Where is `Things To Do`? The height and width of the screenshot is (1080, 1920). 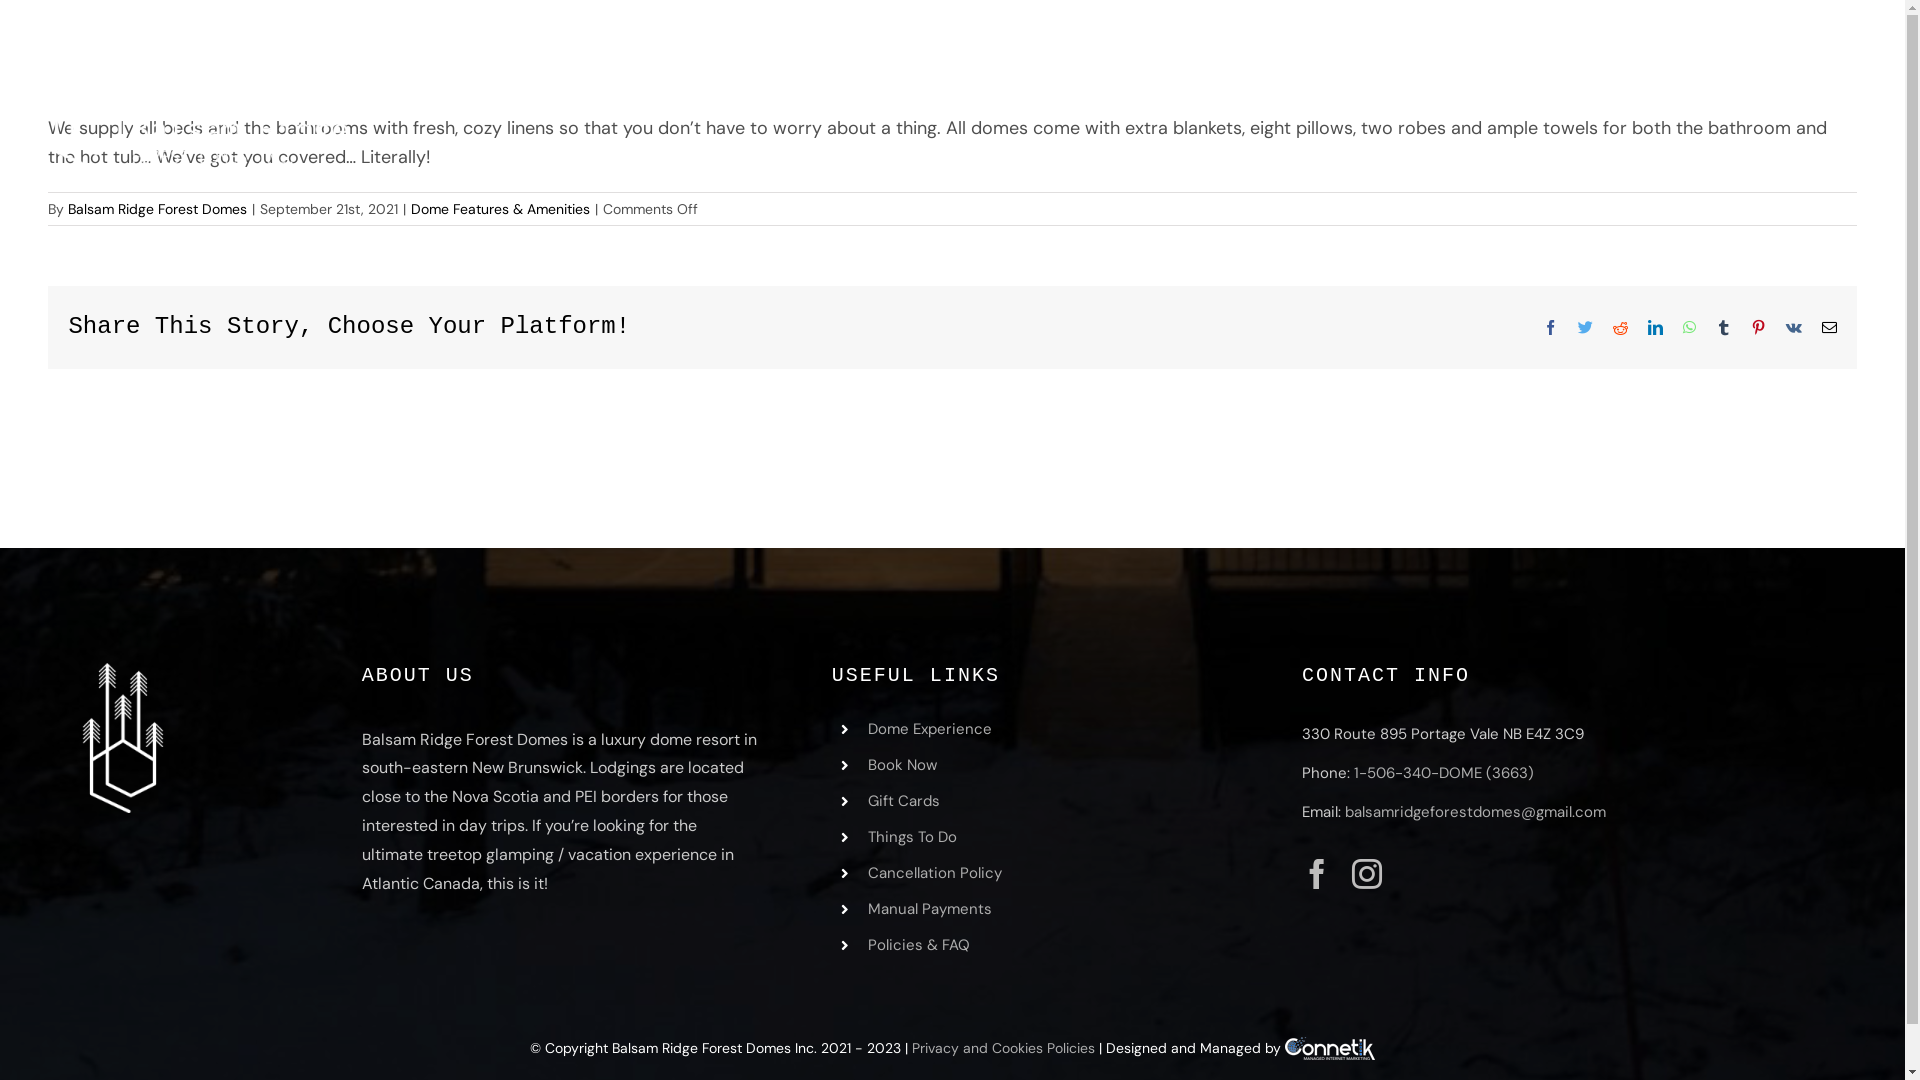
Things To Do is located at coordinates (912, 837).